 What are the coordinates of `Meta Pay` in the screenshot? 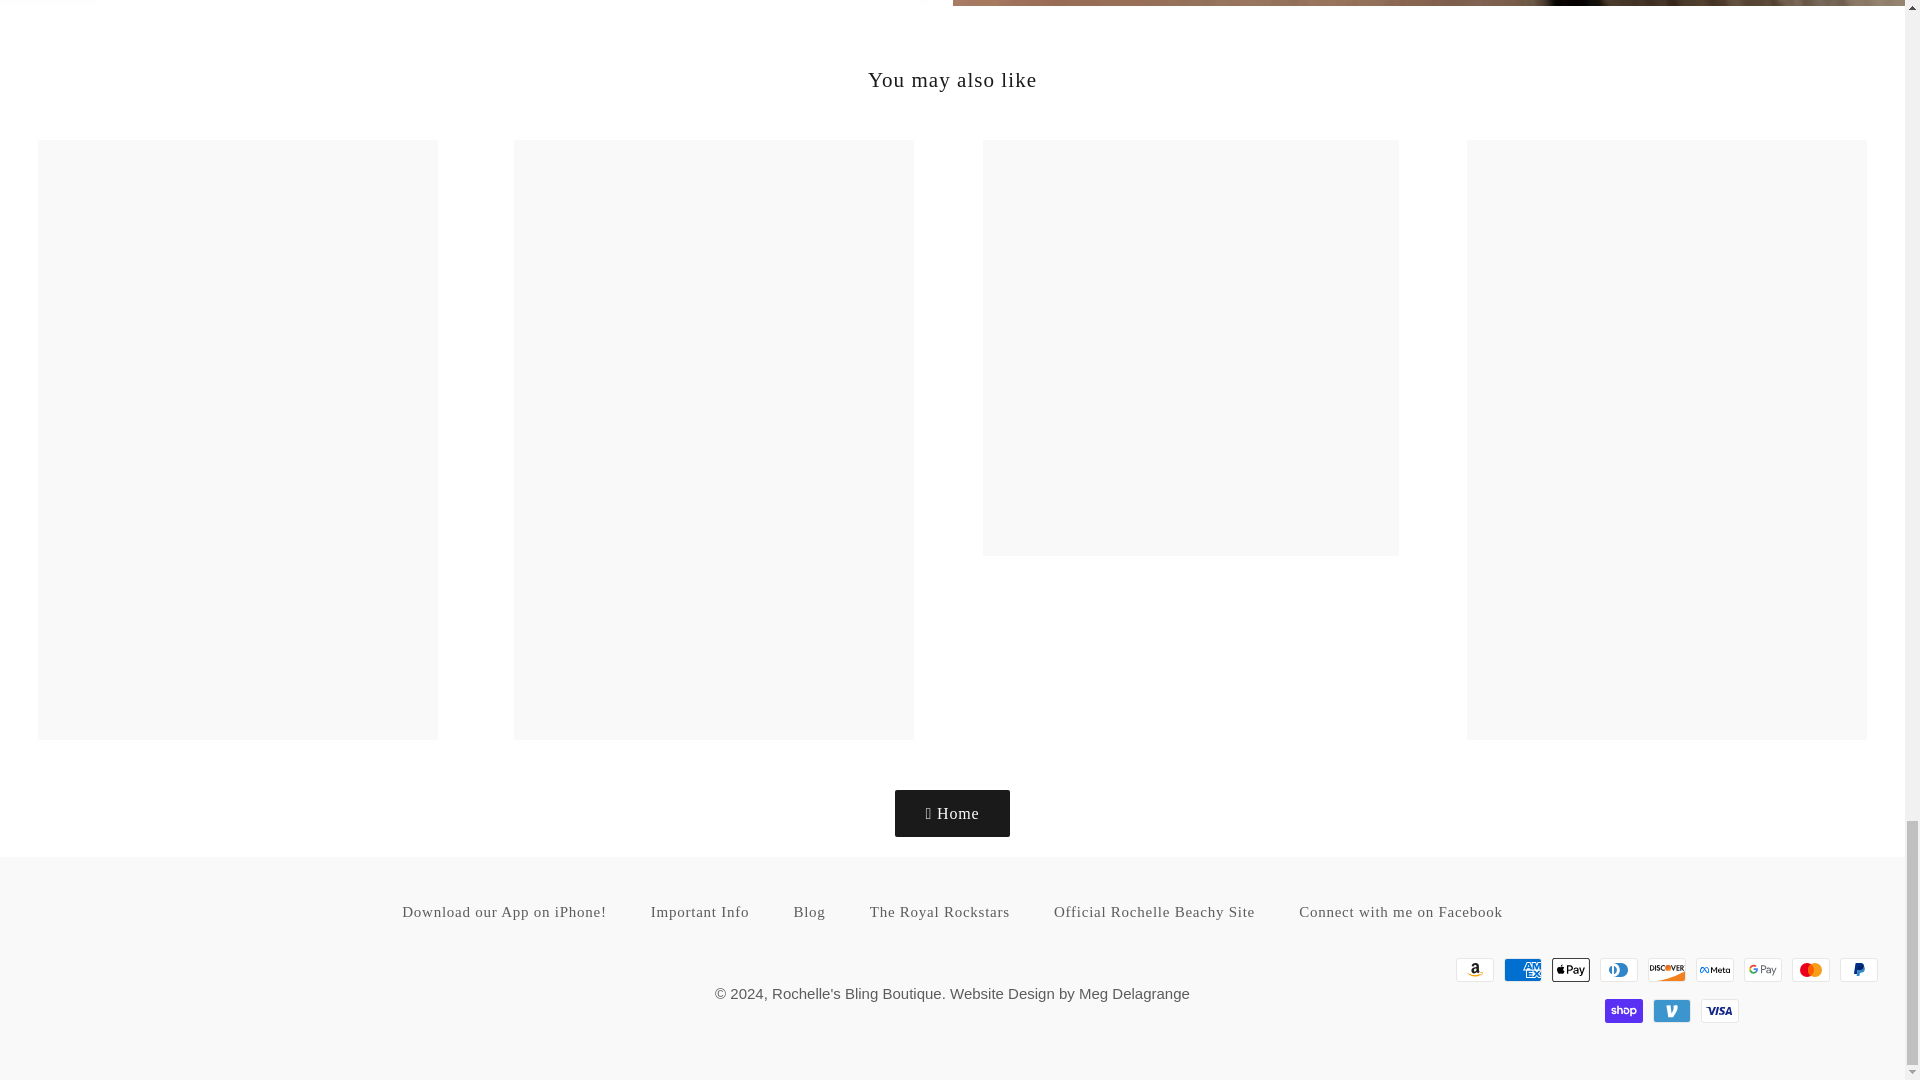 It's located at (1714, 969).